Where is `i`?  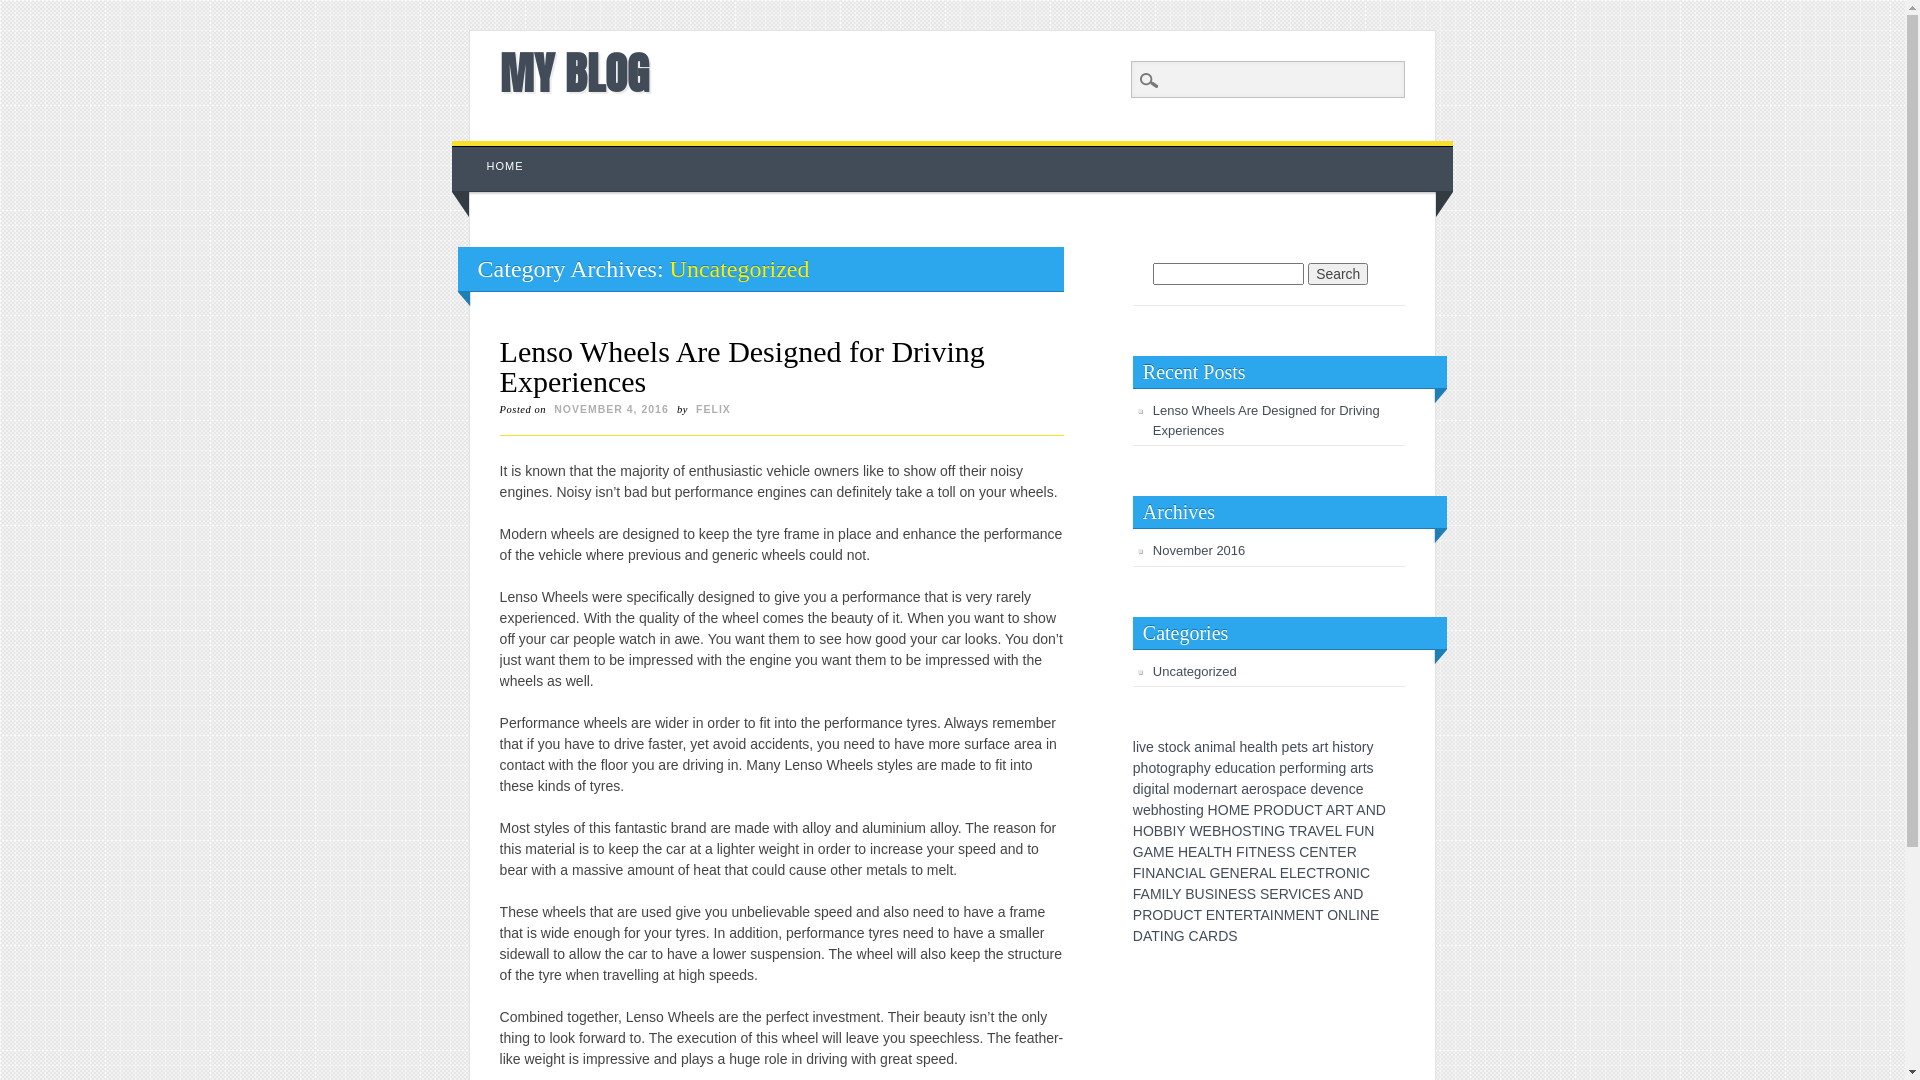 i is located at coordinates (1138, 747).